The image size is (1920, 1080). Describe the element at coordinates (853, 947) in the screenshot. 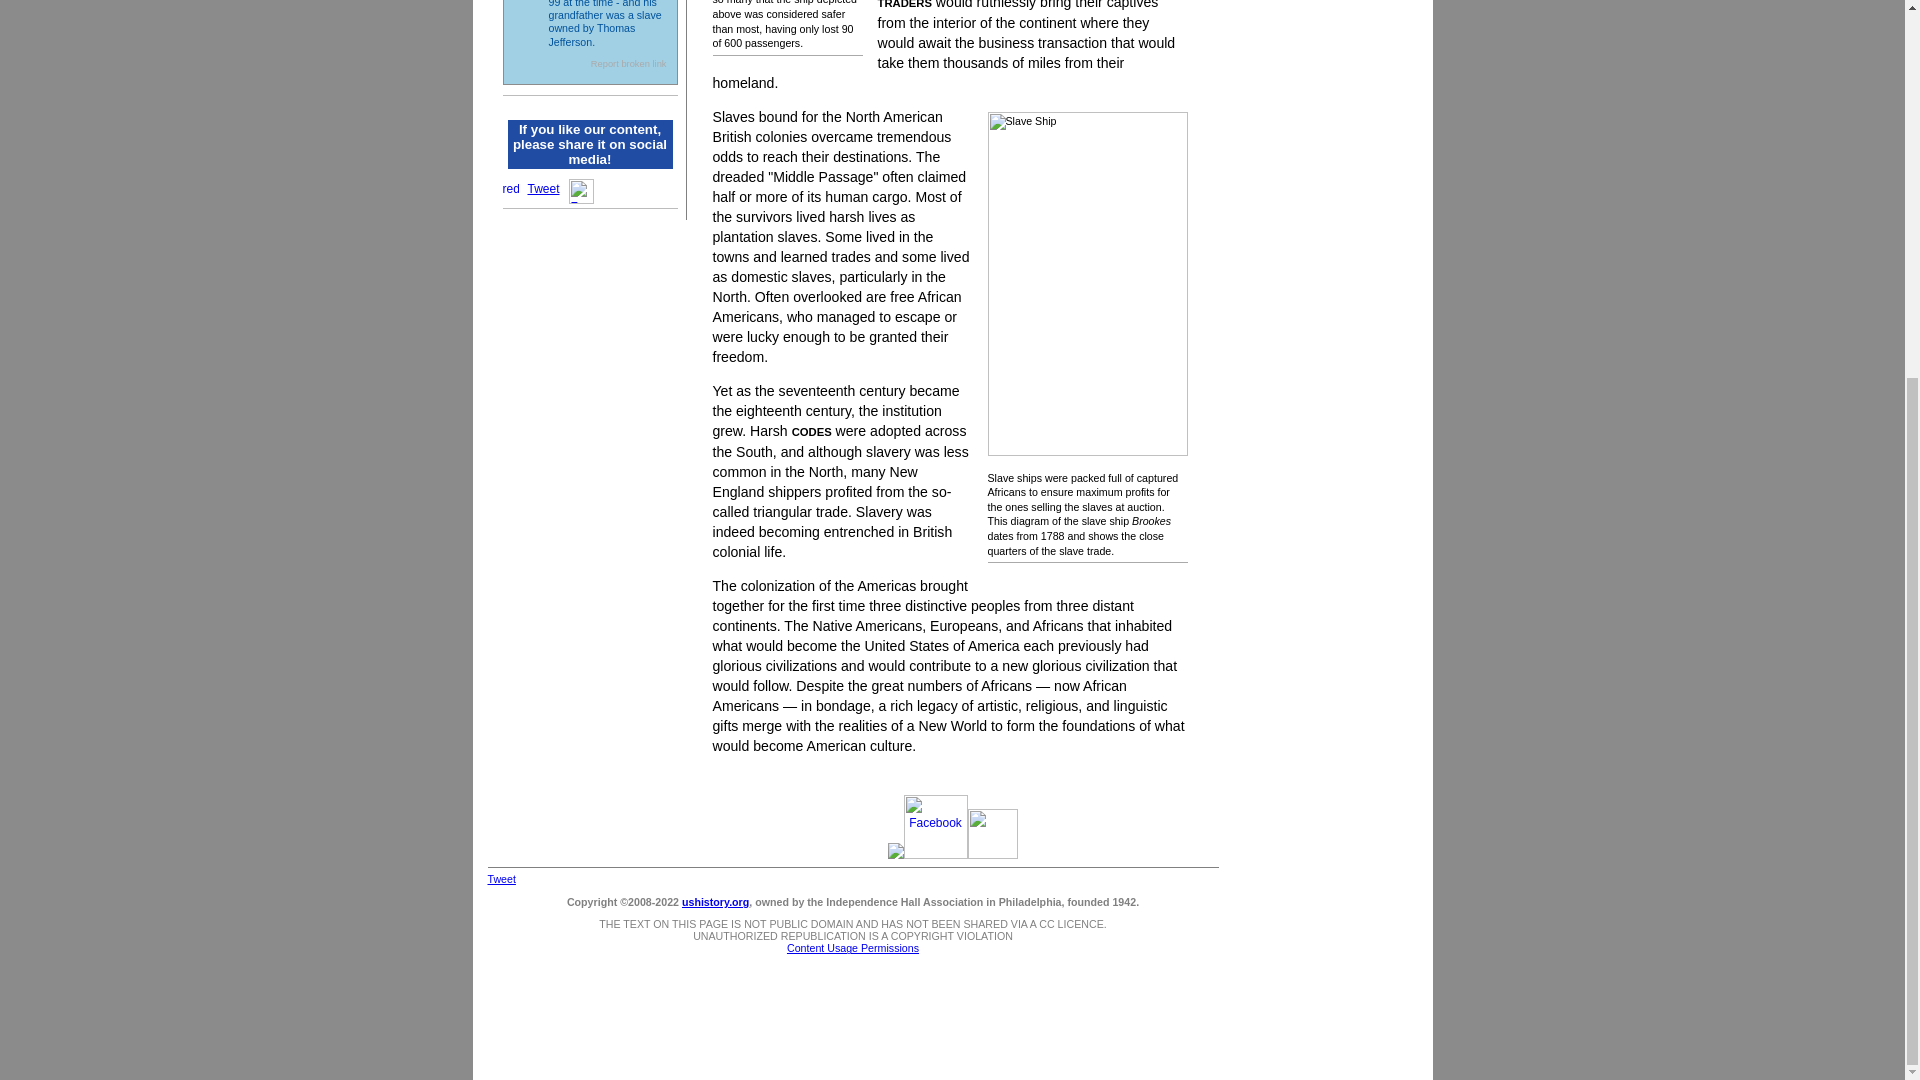

I see `Content Usage Permissions` at that location.